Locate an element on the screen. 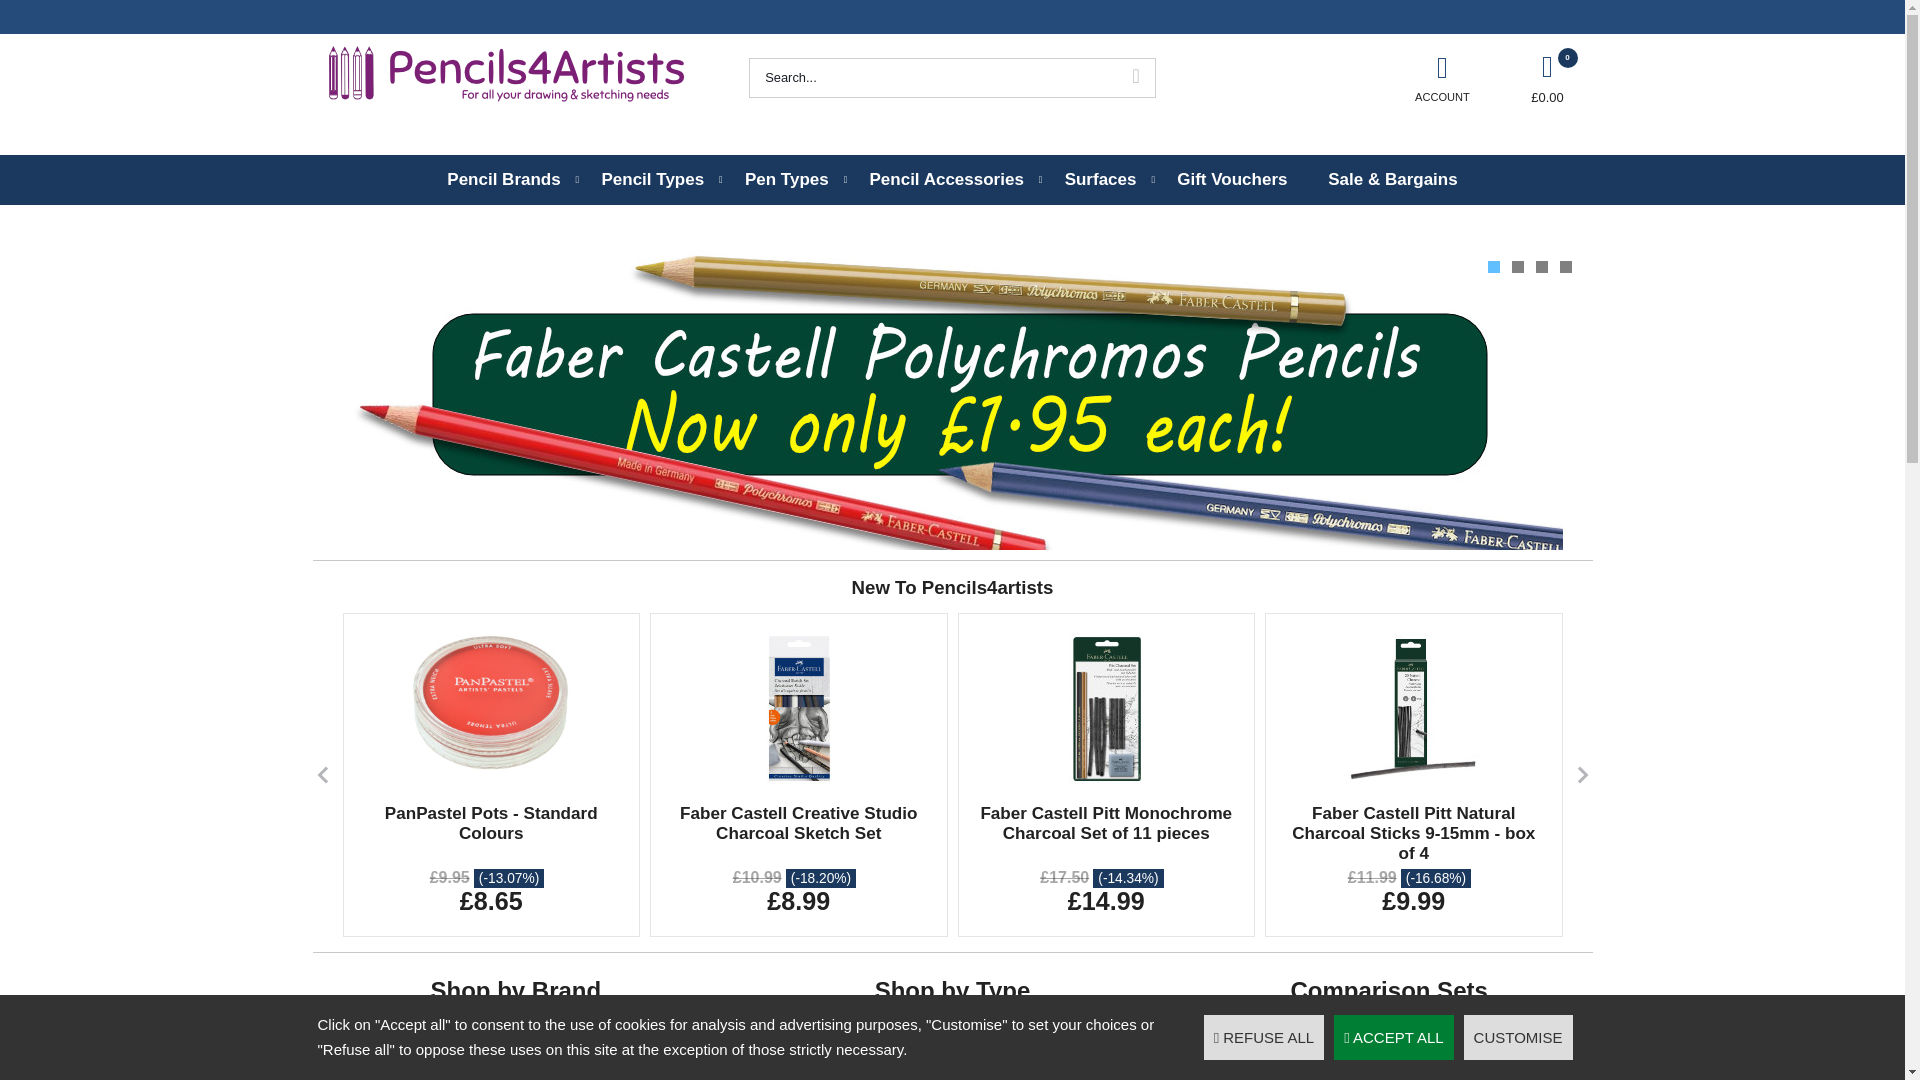 The height and width of the screenshot is (1080, 1920). Search... is located at coordinates (932, 78).